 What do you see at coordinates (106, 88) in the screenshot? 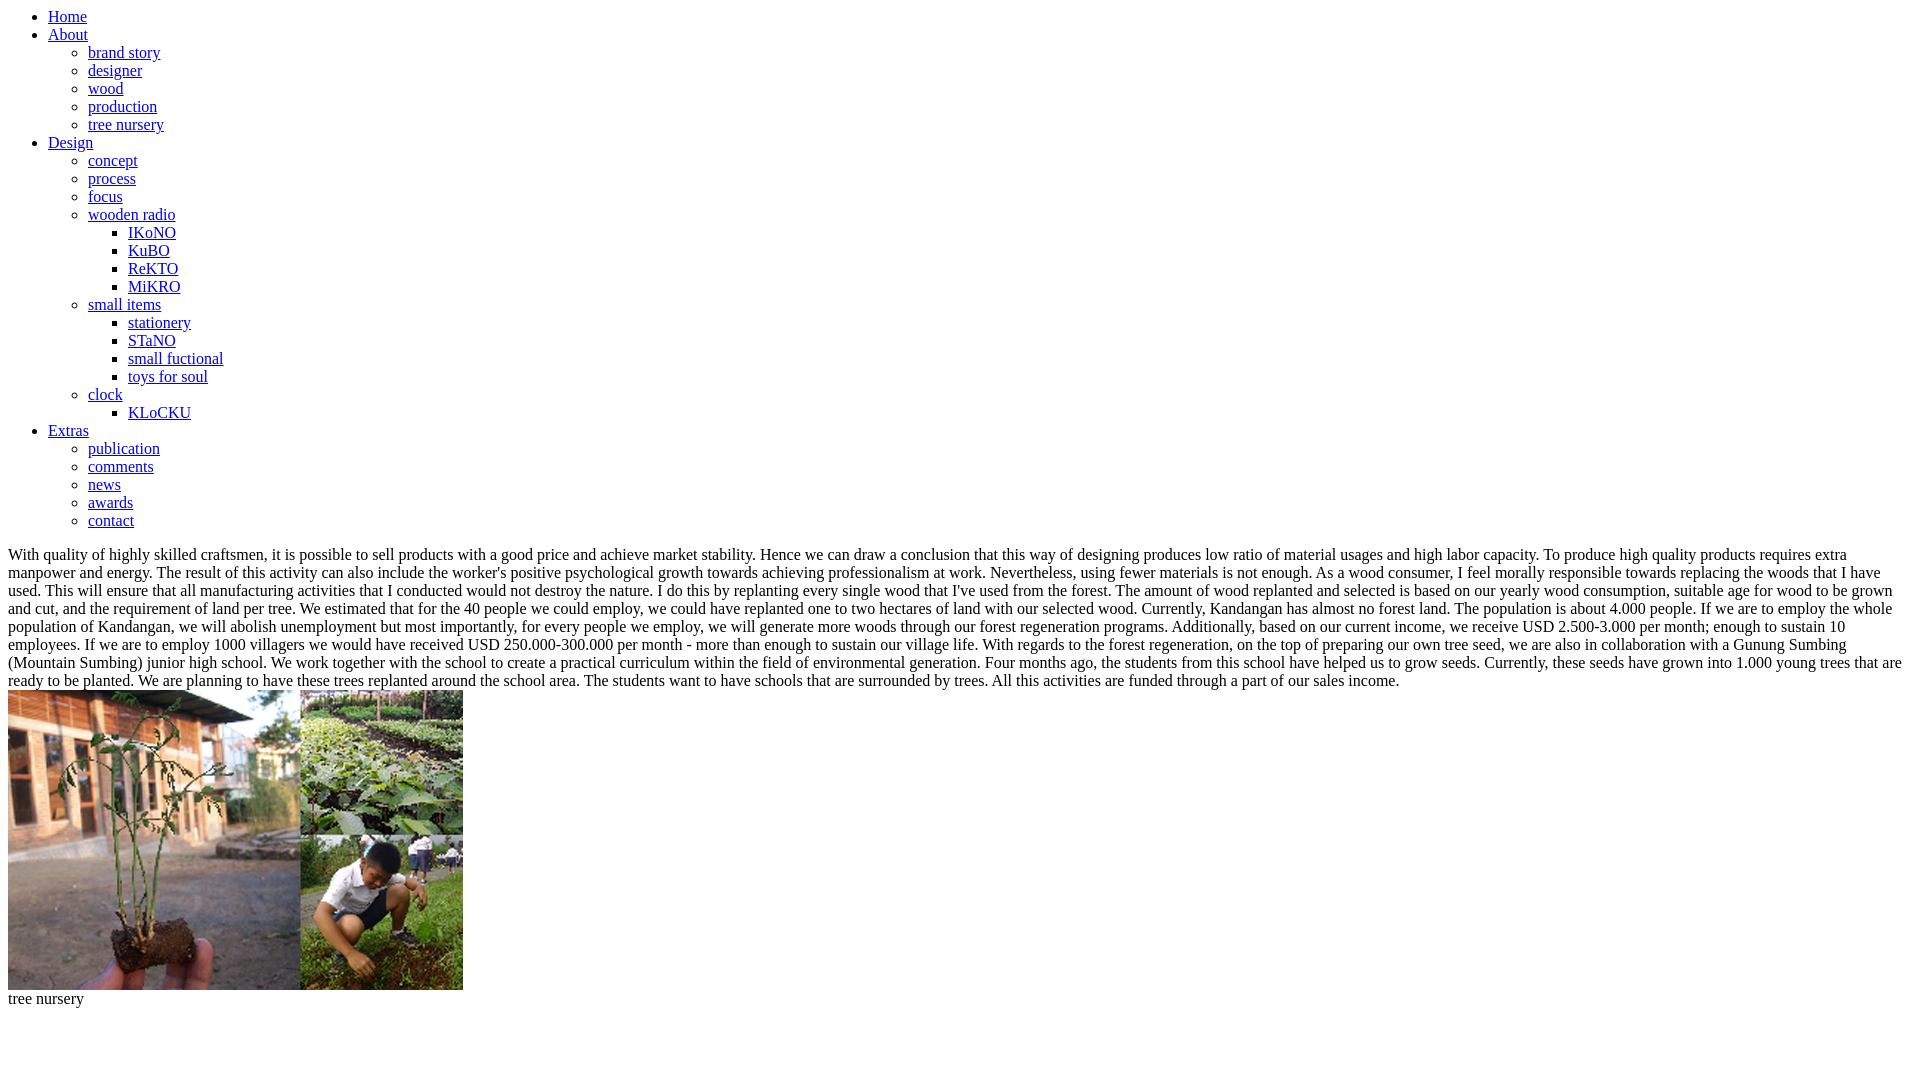
I see `wood` at bounding box center [106, 88].